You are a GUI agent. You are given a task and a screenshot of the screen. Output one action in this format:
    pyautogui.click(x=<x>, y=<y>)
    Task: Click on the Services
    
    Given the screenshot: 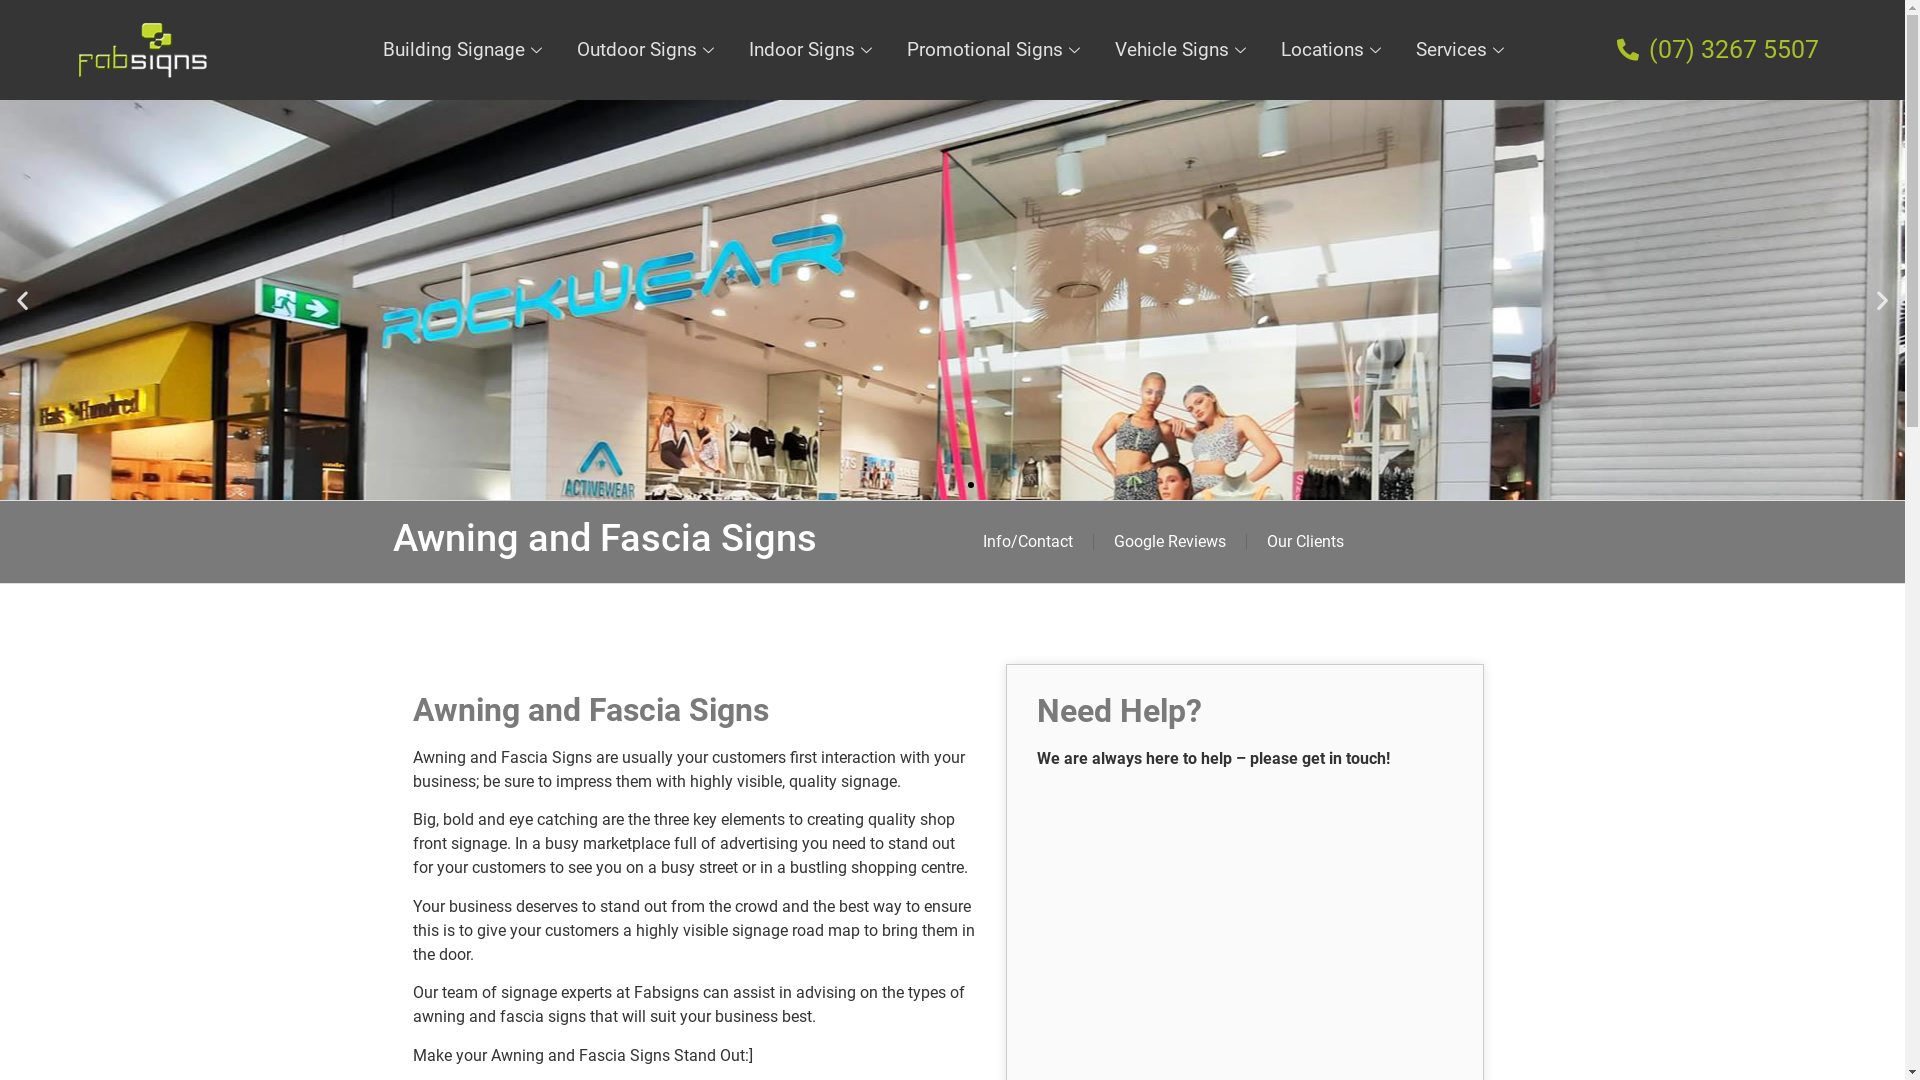 What is the action you would take?
    pyautogui.click(x=1462, y=50)
    